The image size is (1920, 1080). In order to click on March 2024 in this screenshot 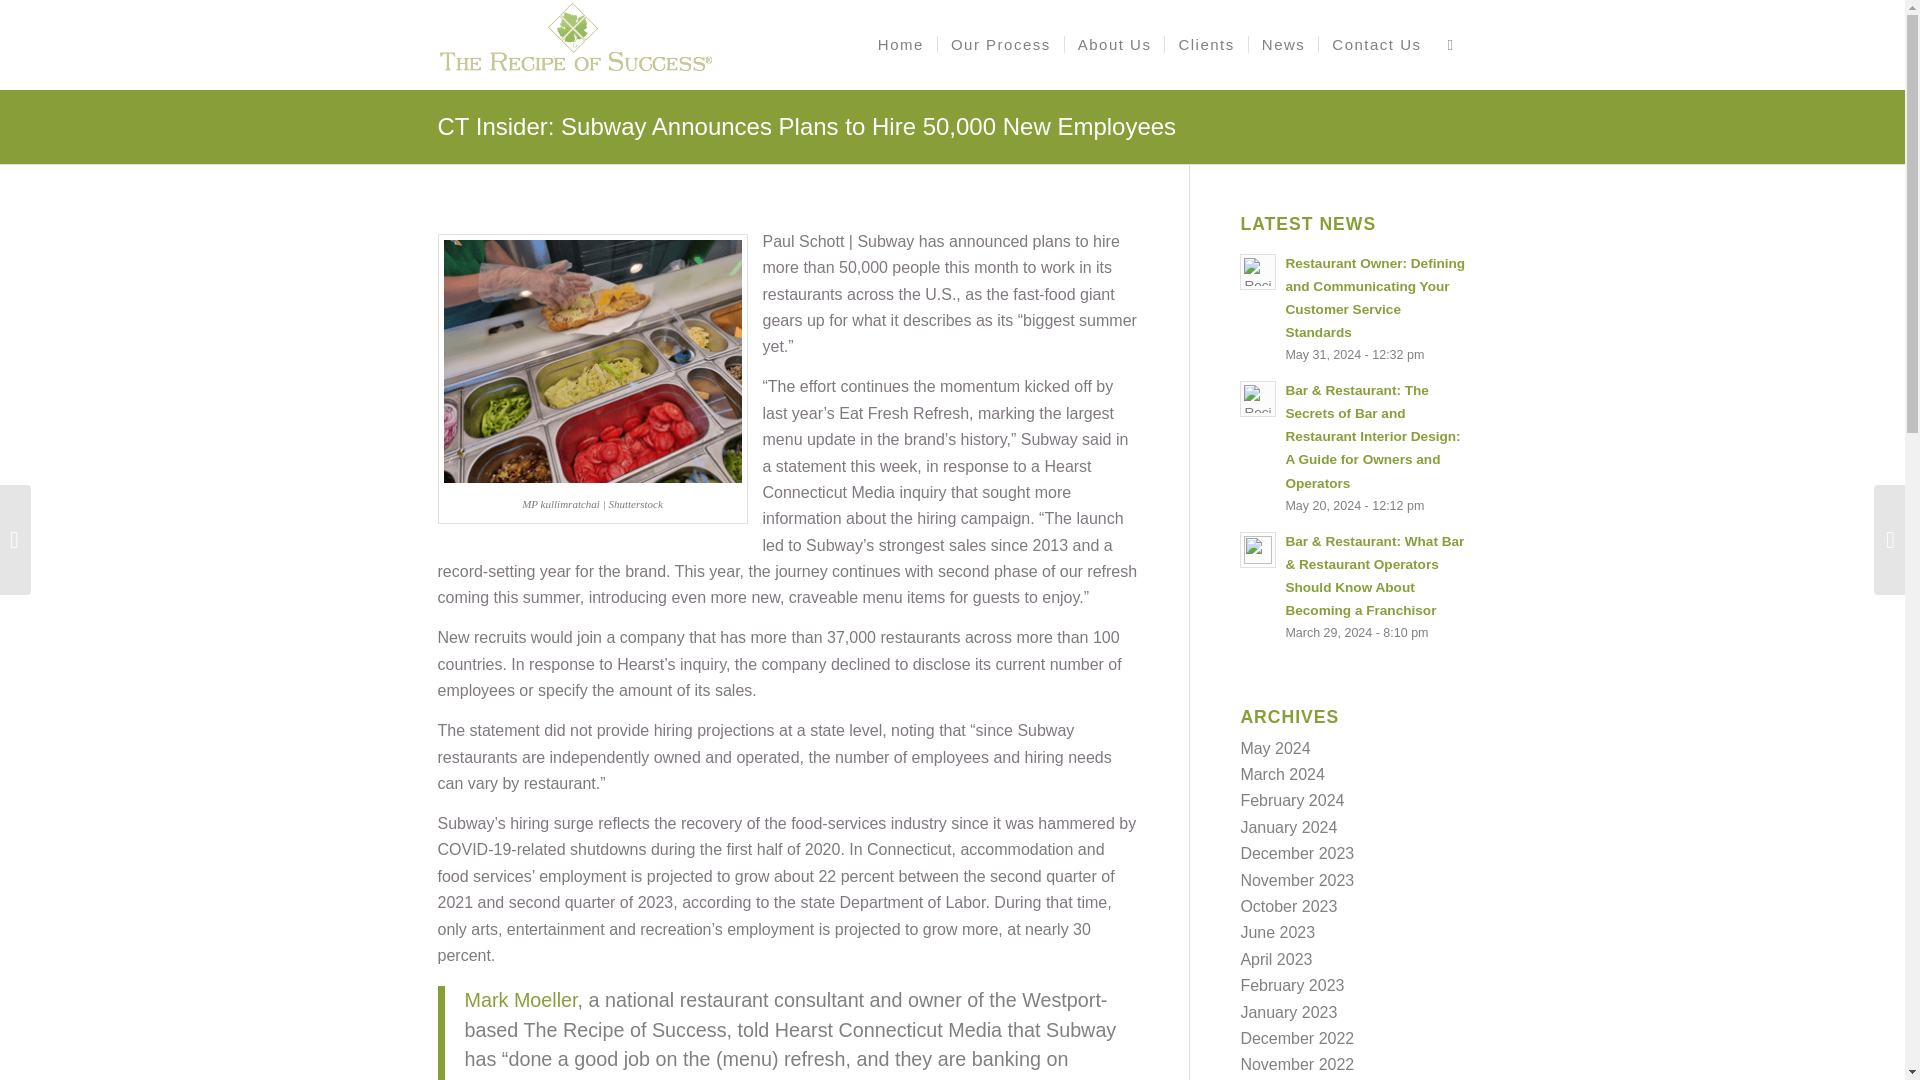, I will do `click(1282, 774)`.